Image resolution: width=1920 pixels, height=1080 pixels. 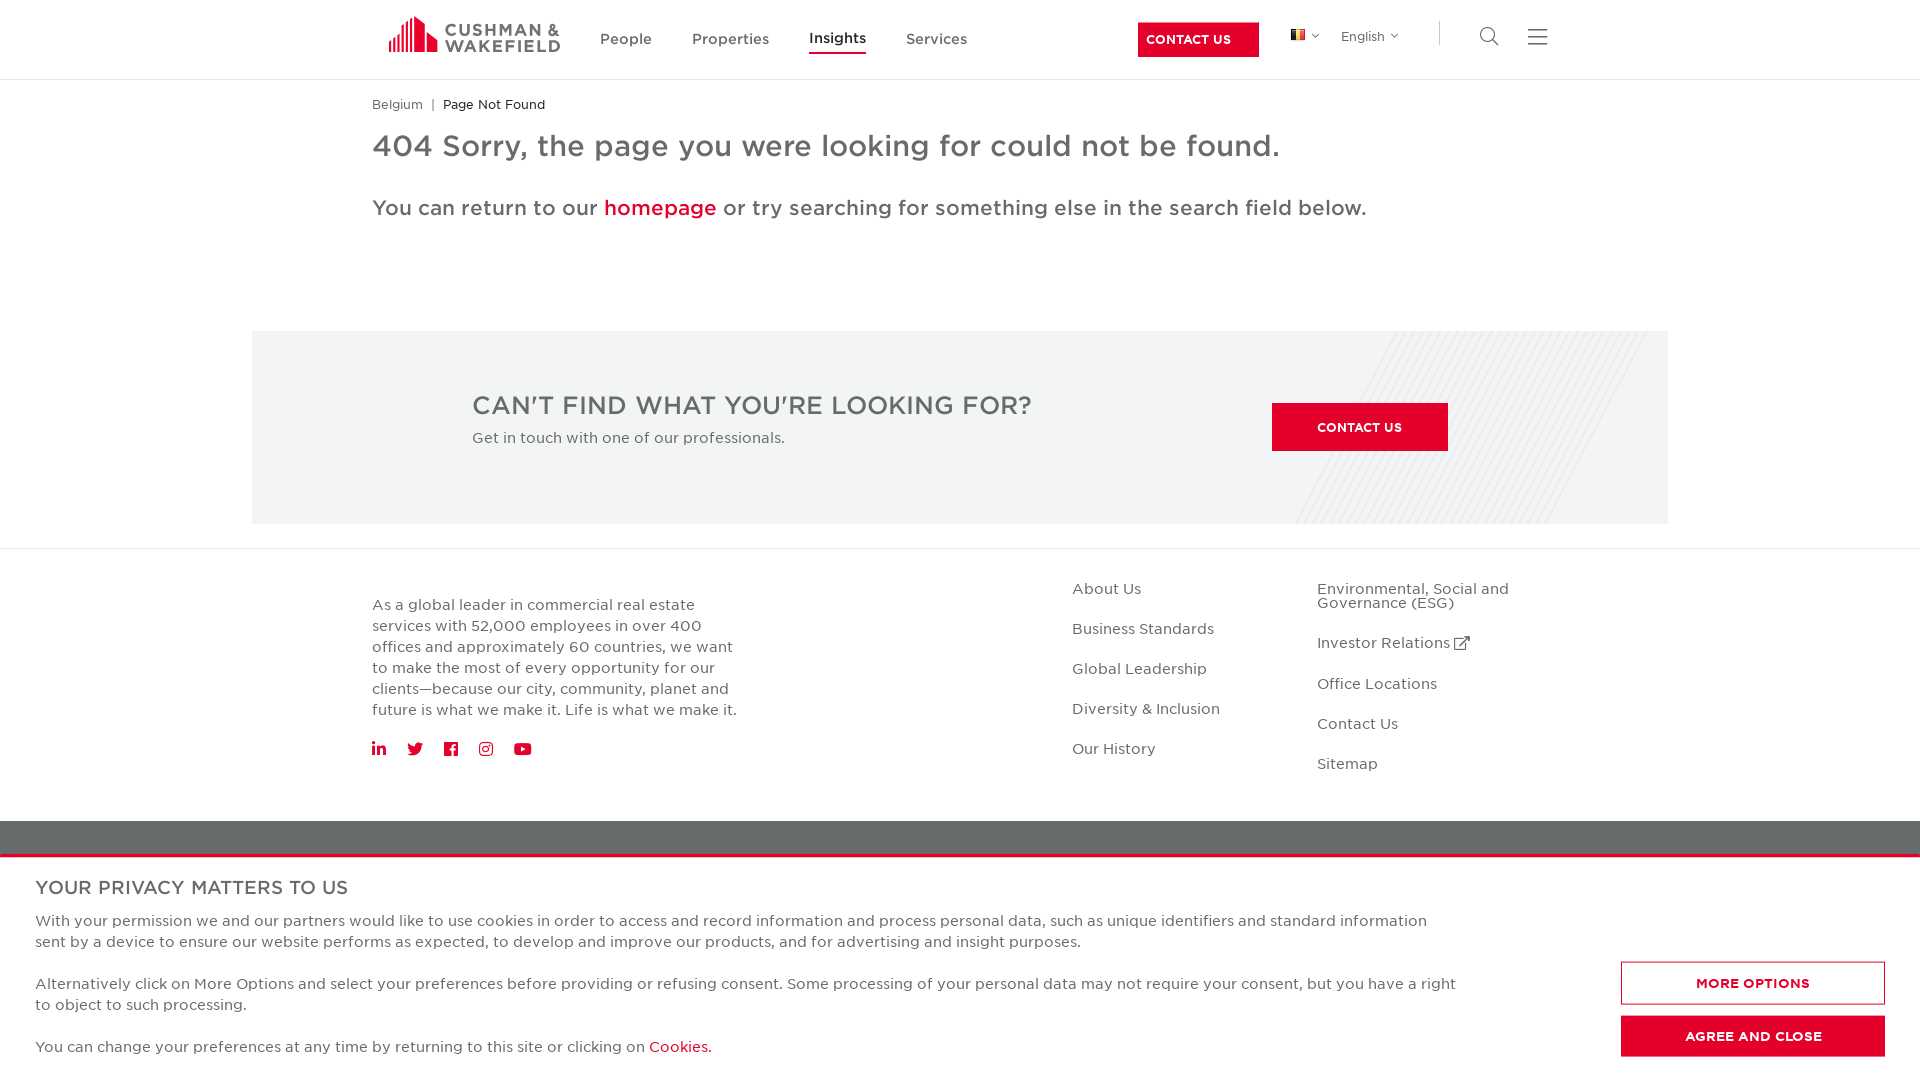 What do you see at coordinates (1114, 748) in the screenshot?
I see `Our History` at bounding box center [1114, 748].